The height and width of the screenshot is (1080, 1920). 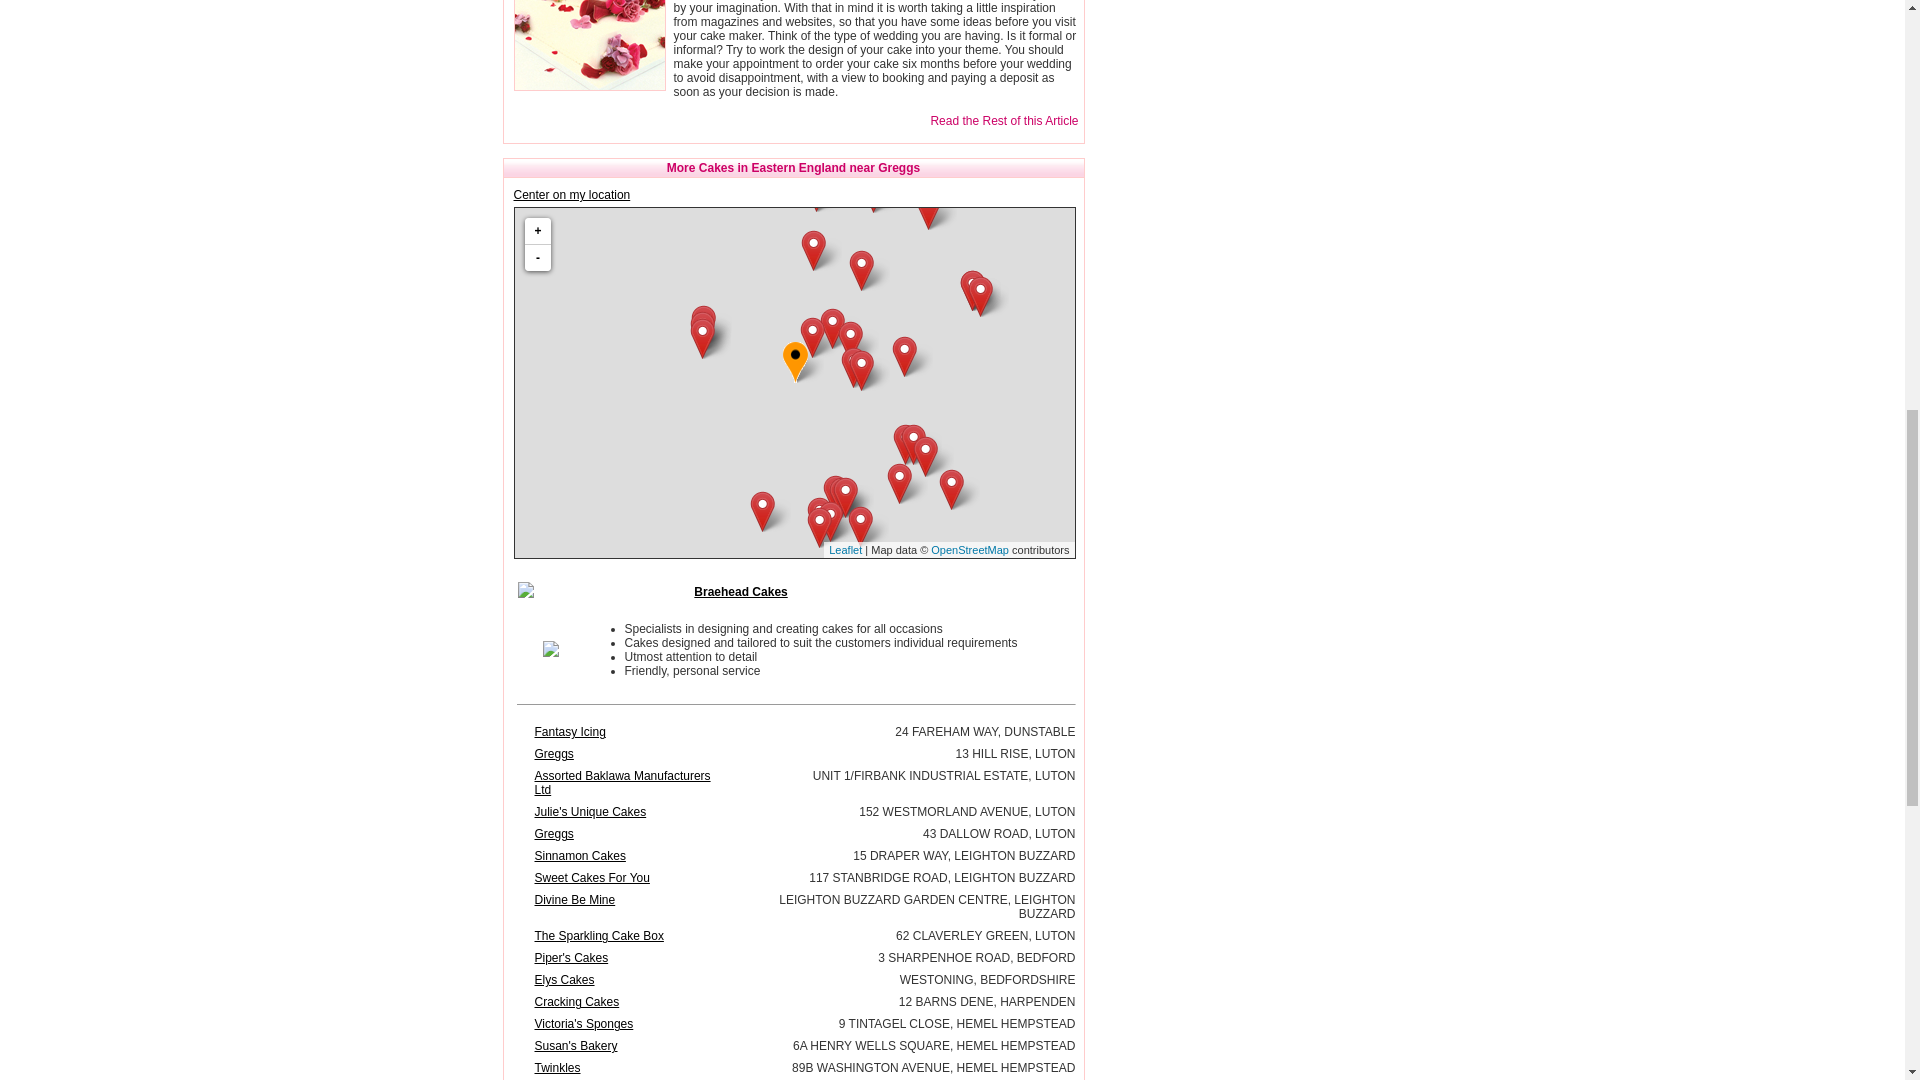 I want to click on Piper's Cakes, so click(x=570, y=958).